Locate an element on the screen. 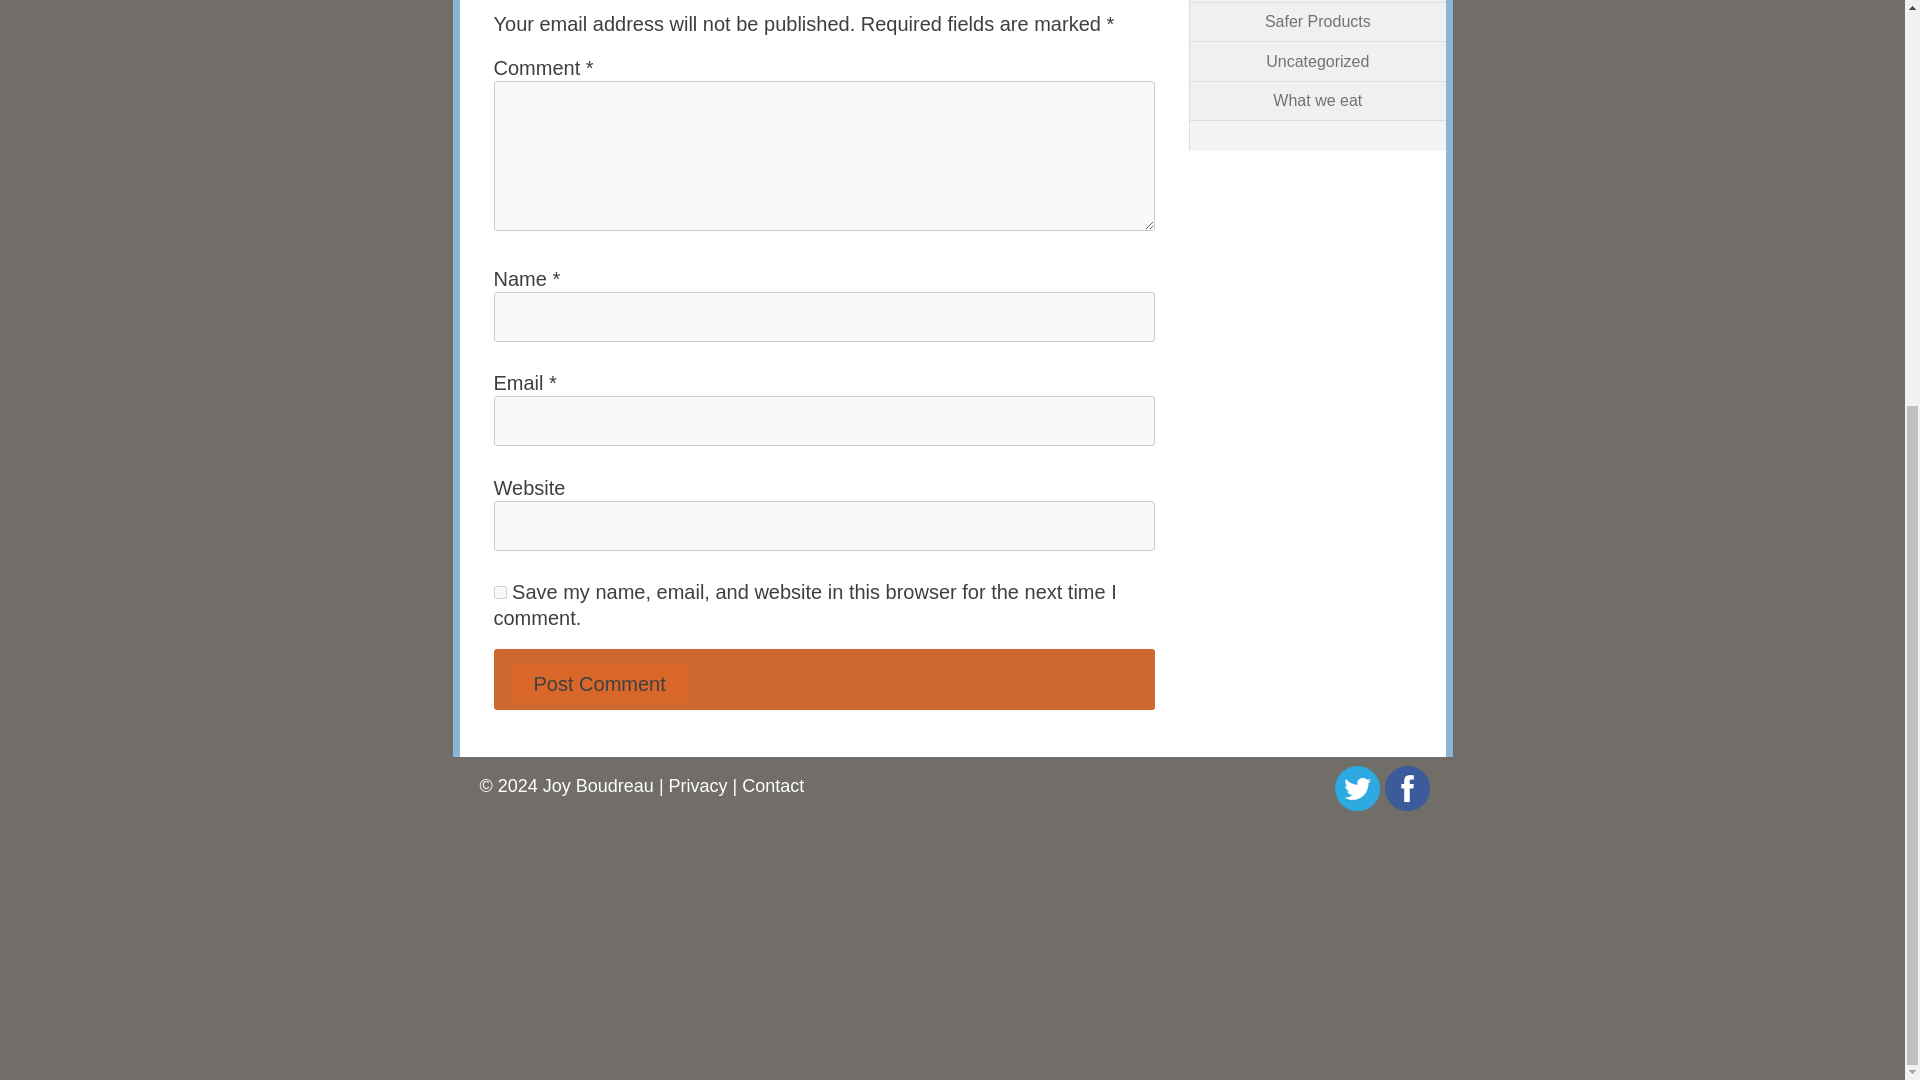  yes is located at coordinates (500, 592).